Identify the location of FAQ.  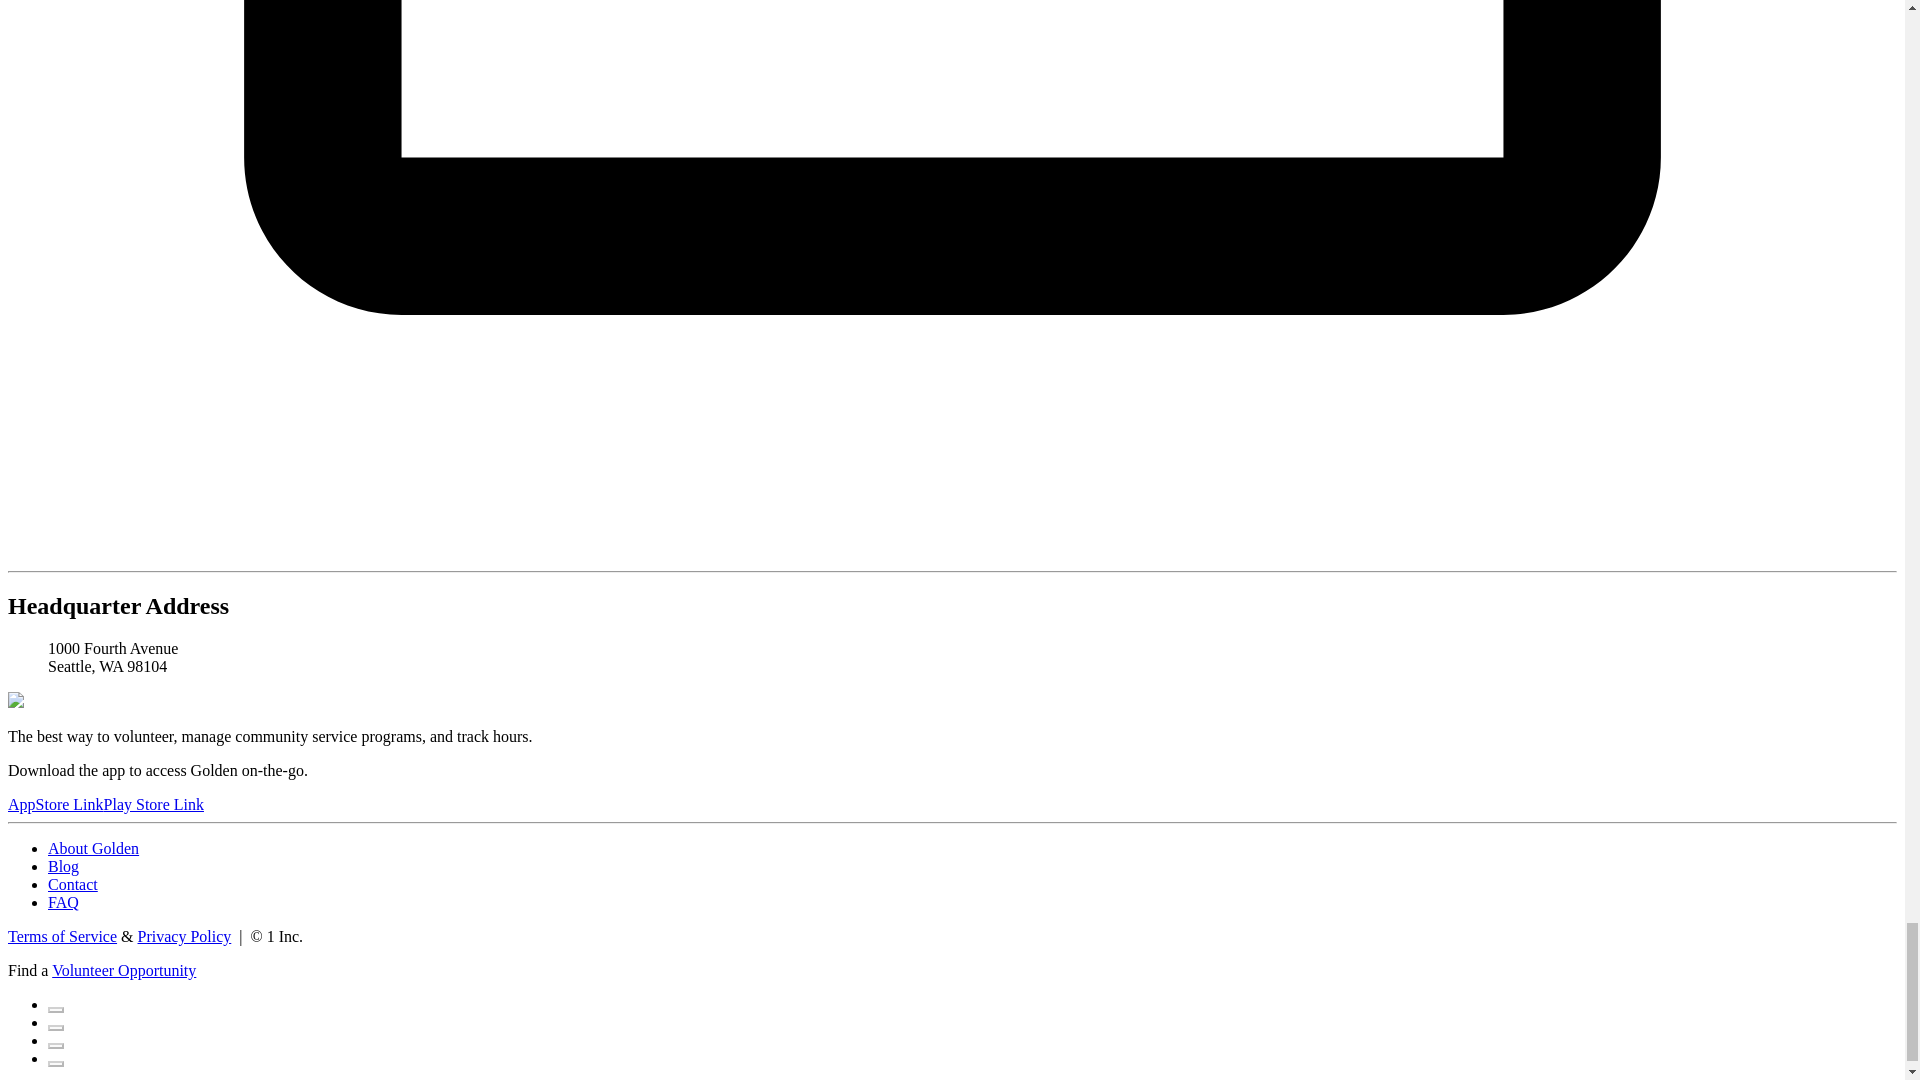
(63, 902).